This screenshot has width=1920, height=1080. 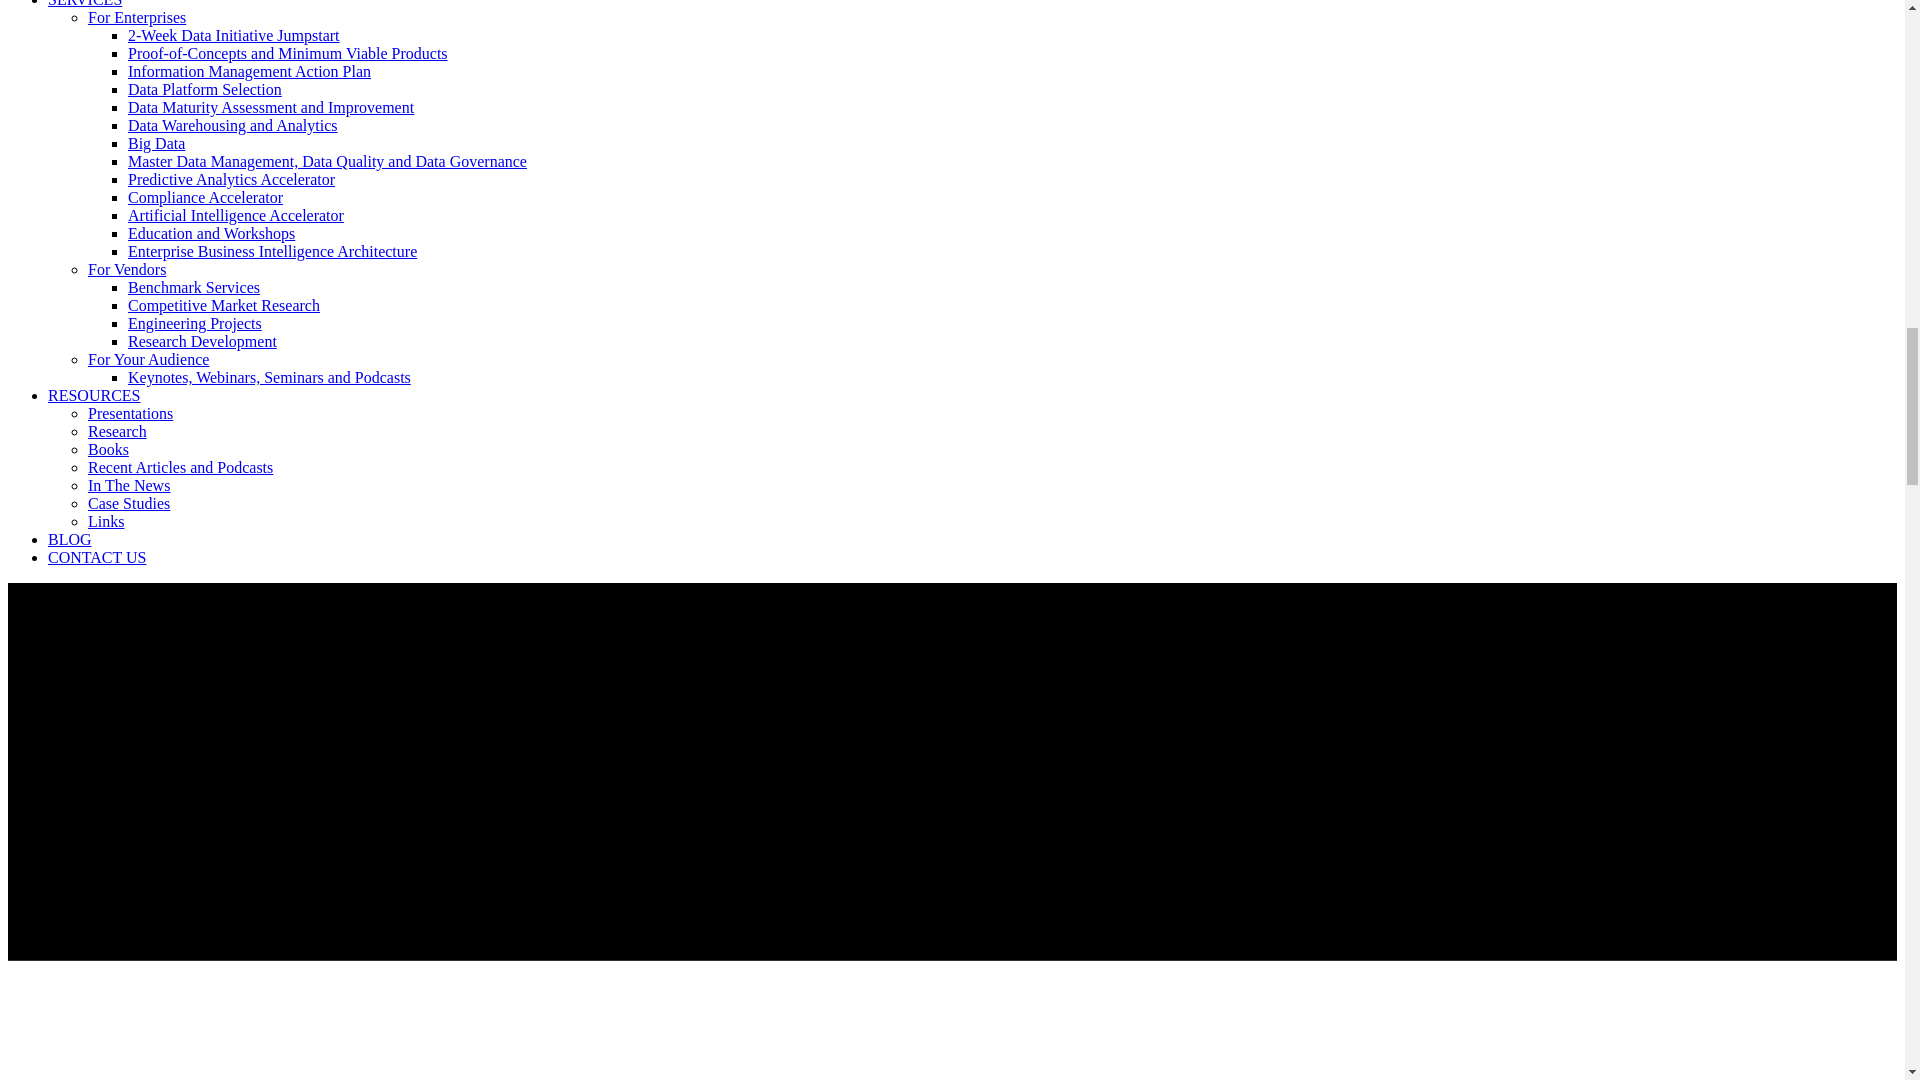 What do you see at coordinates (205, 198) in the screenshot?
I see `Compliance Accelerator` at bounding box center [205, 198].